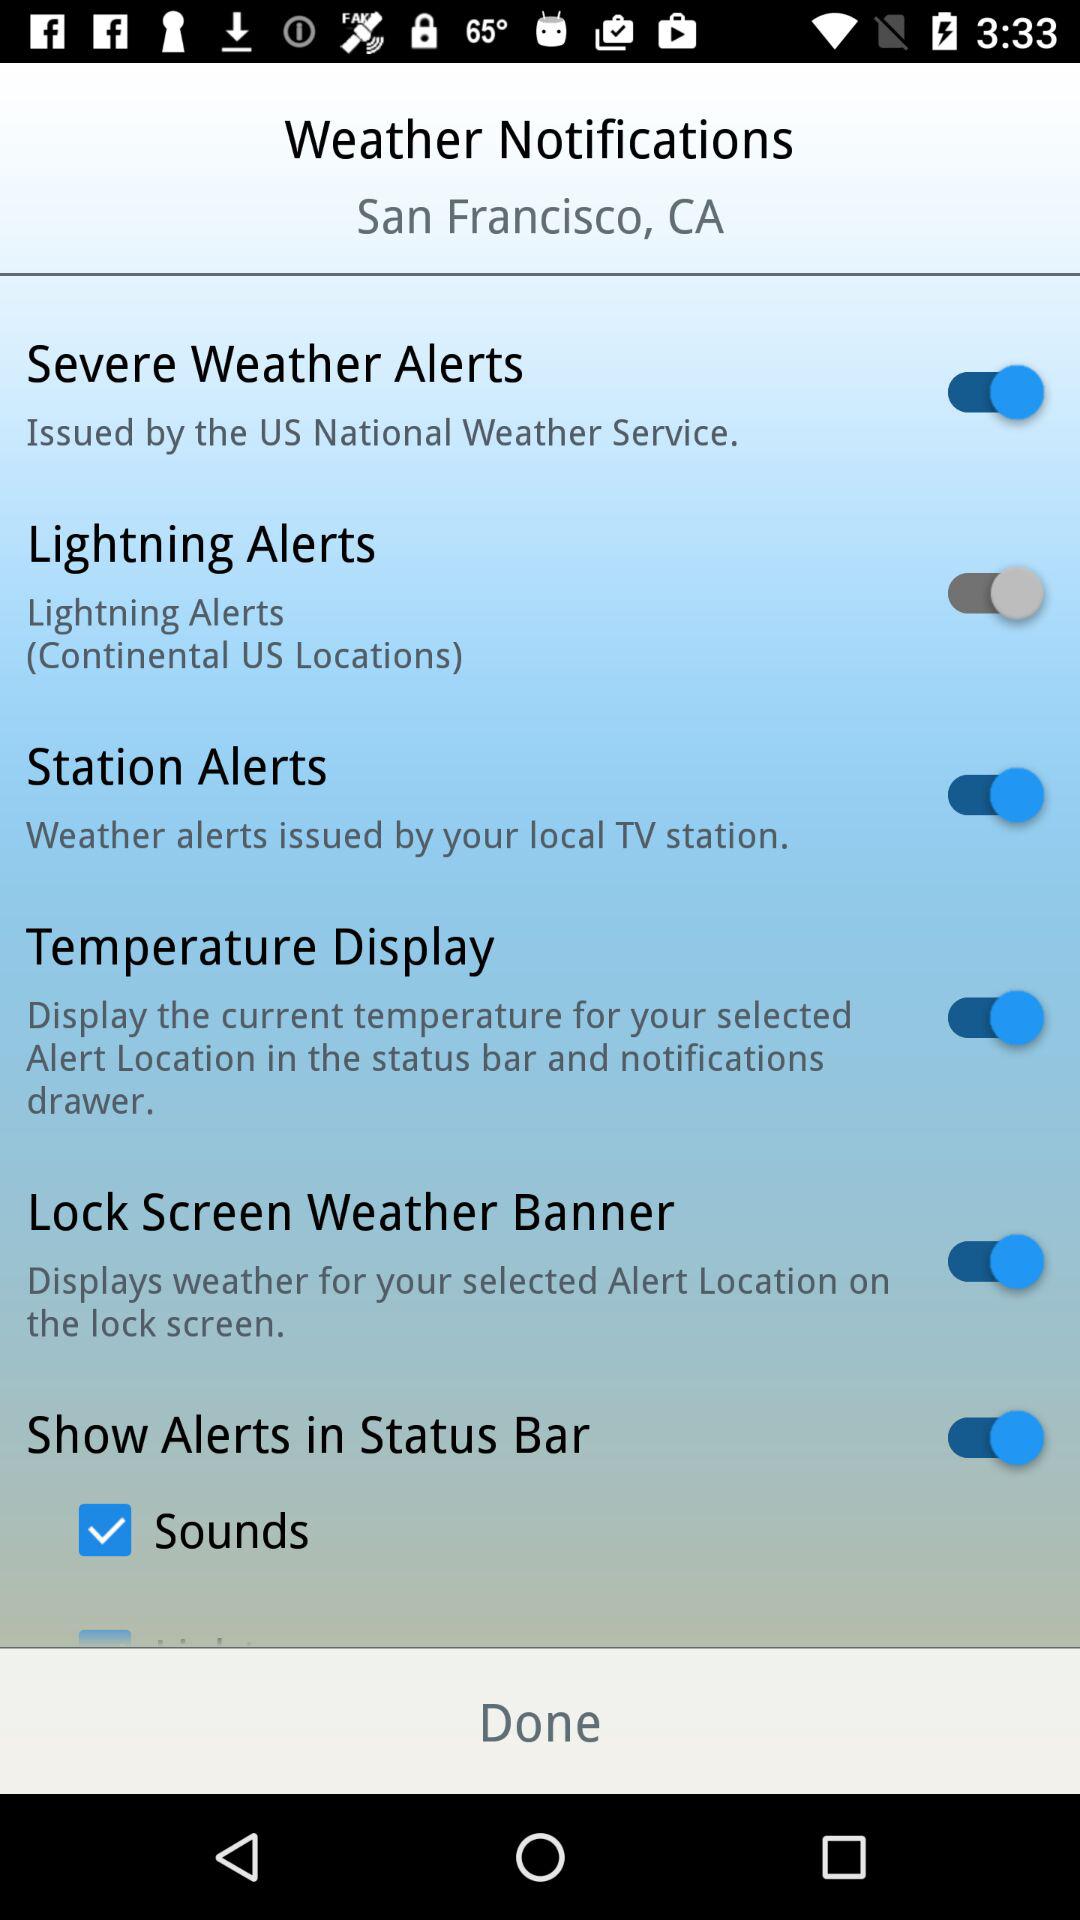 The height and width of the screenshot is (1920, 1080). I want to click on choose display the current icon, so click(461, 1056).